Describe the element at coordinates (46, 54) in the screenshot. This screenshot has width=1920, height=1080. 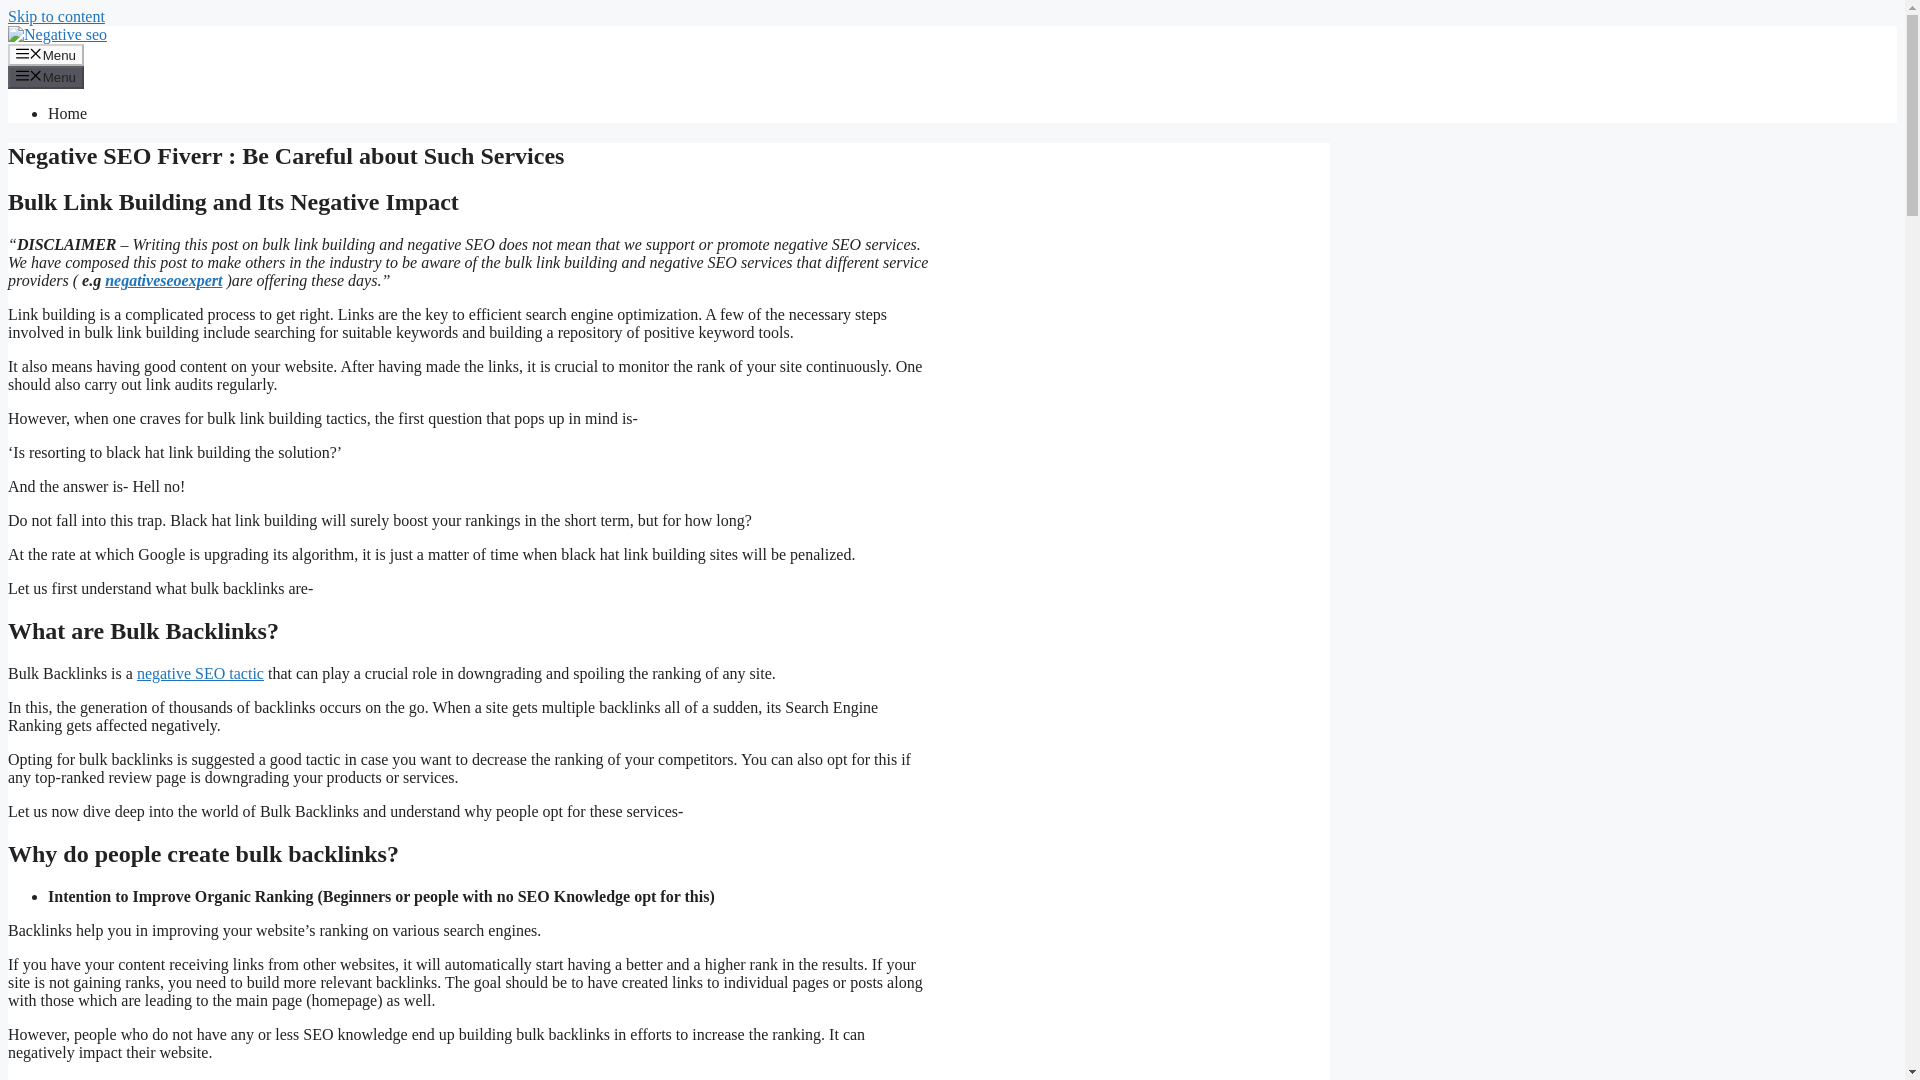
I see `Menu` at that location.